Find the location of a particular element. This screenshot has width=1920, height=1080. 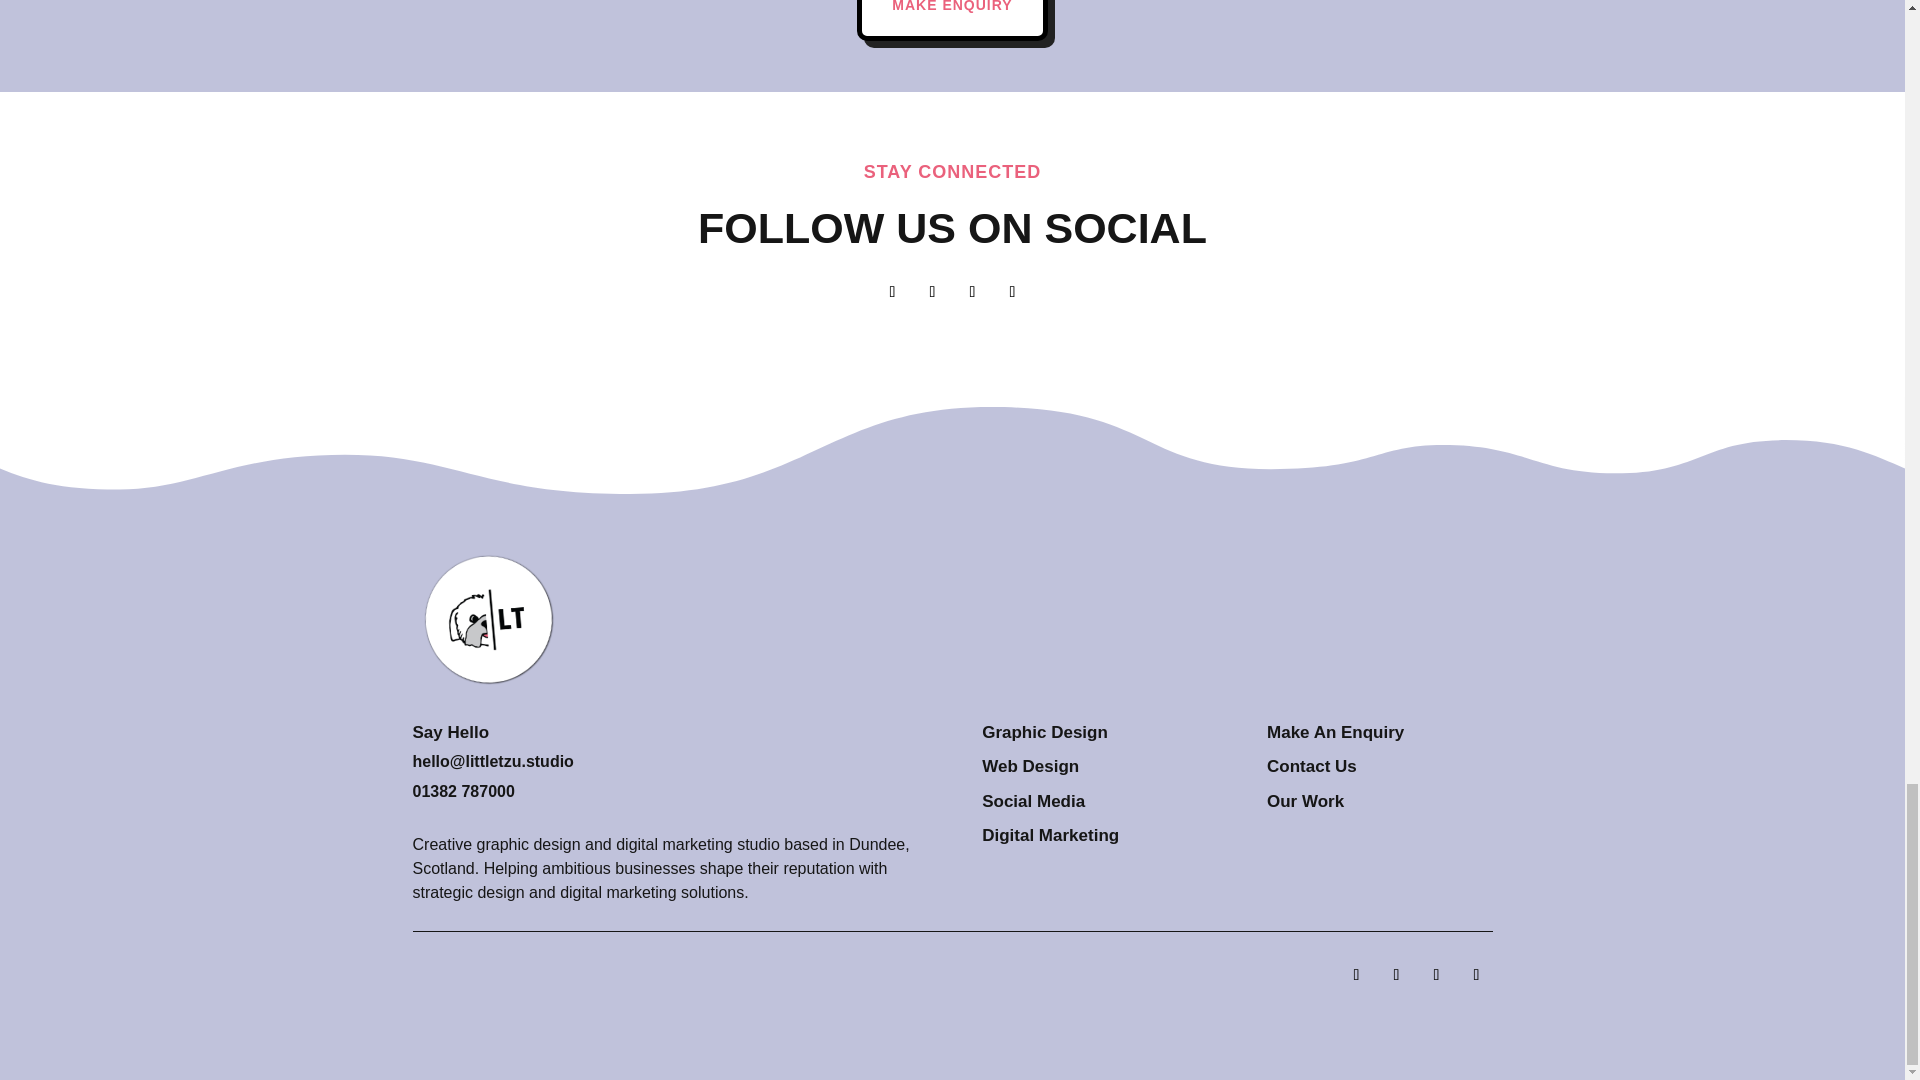

Follow on Facebook is located at coordinates (1356, 975).